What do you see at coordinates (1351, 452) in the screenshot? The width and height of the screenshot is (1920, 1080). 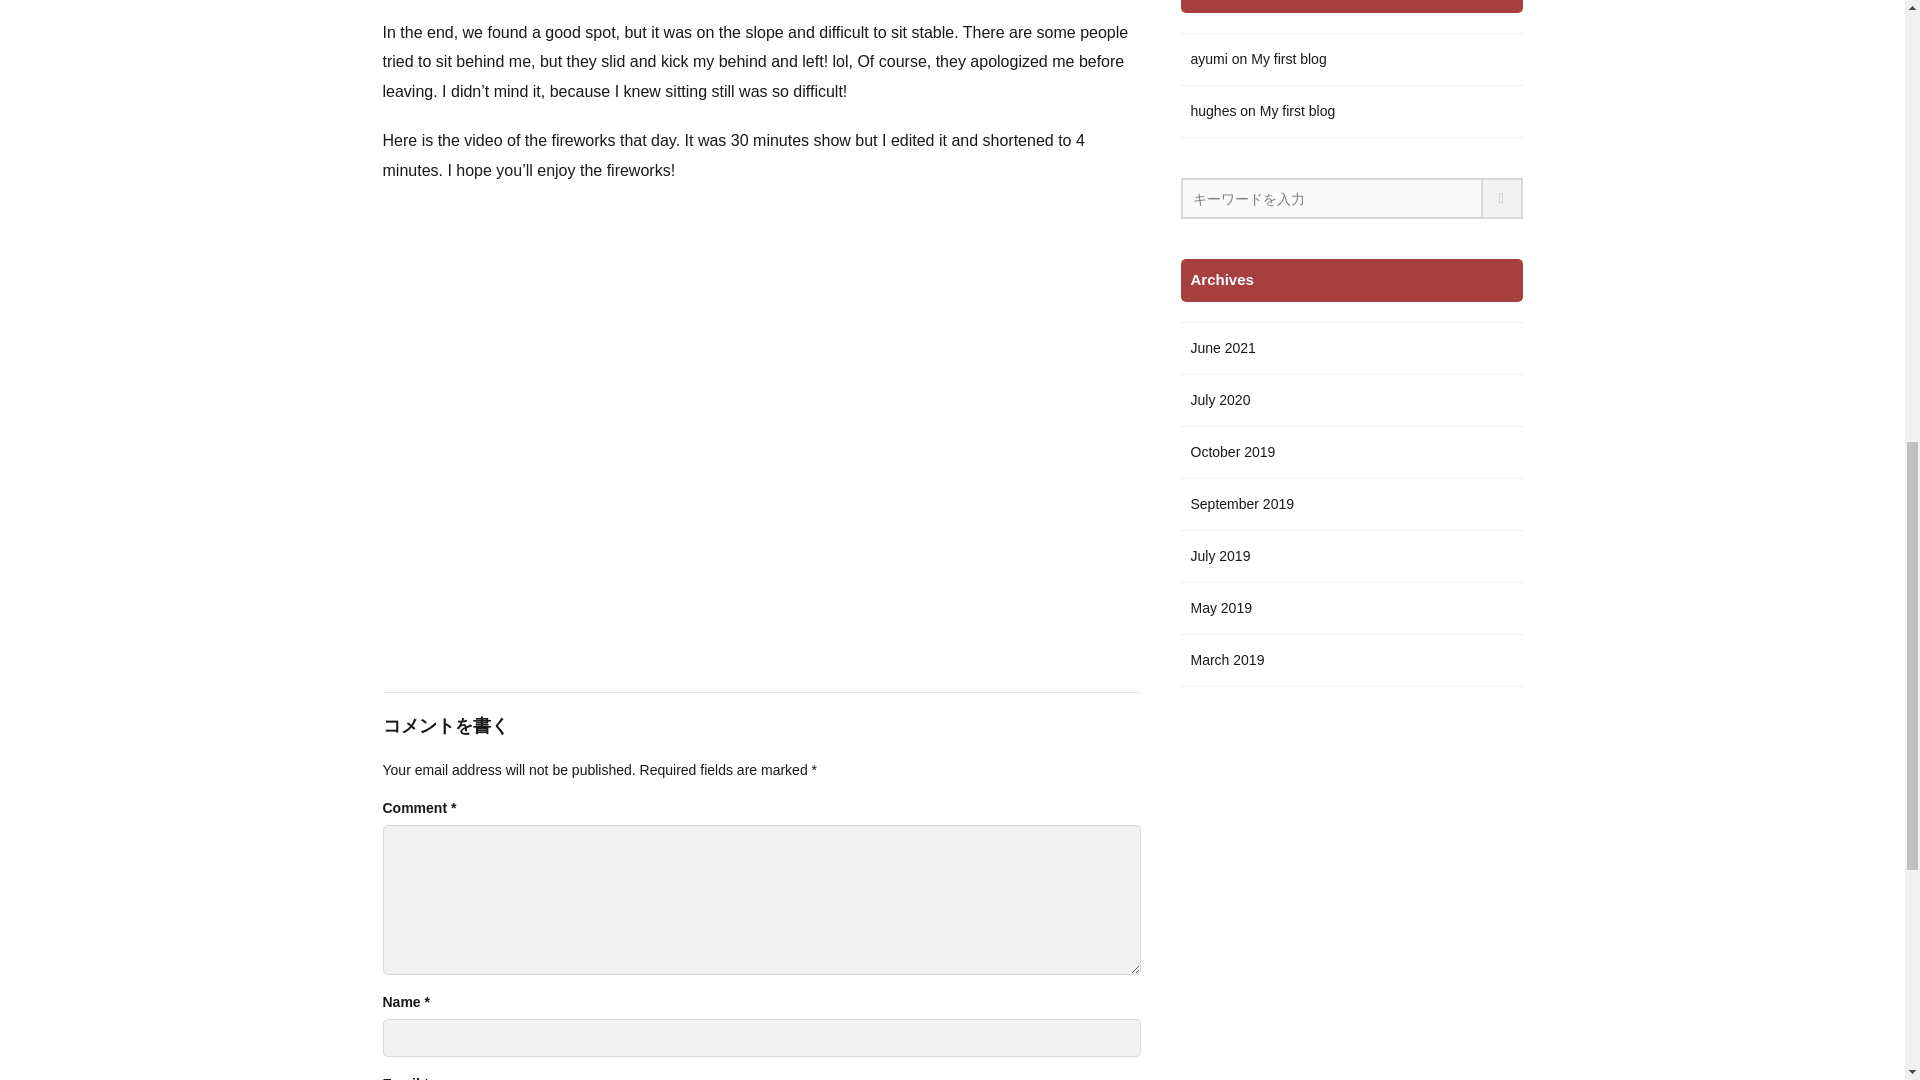 I see `October 2019` at bounding box center [1351, 452].